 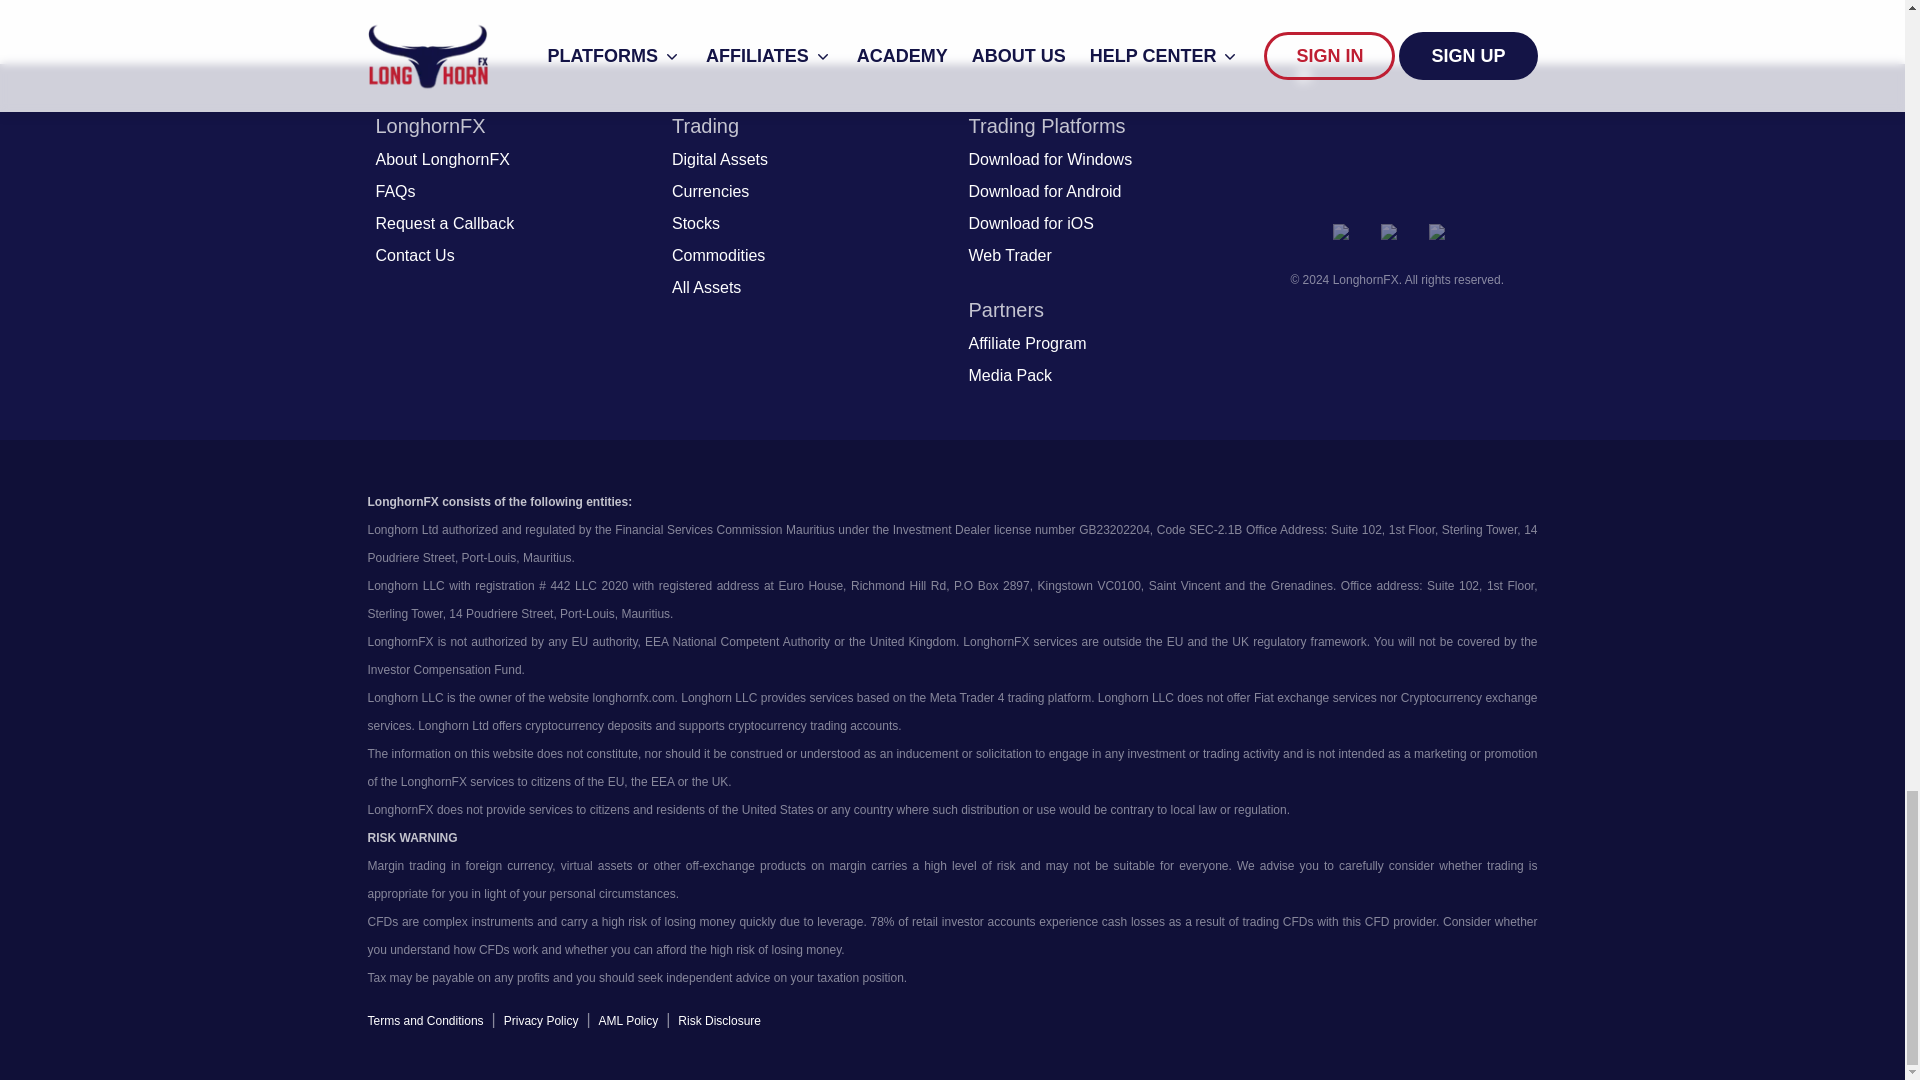 What do you see at coordinates (426, 1021) in the screenshot?
I see `Terms and Conditions` at bounding box center [426, 1021].